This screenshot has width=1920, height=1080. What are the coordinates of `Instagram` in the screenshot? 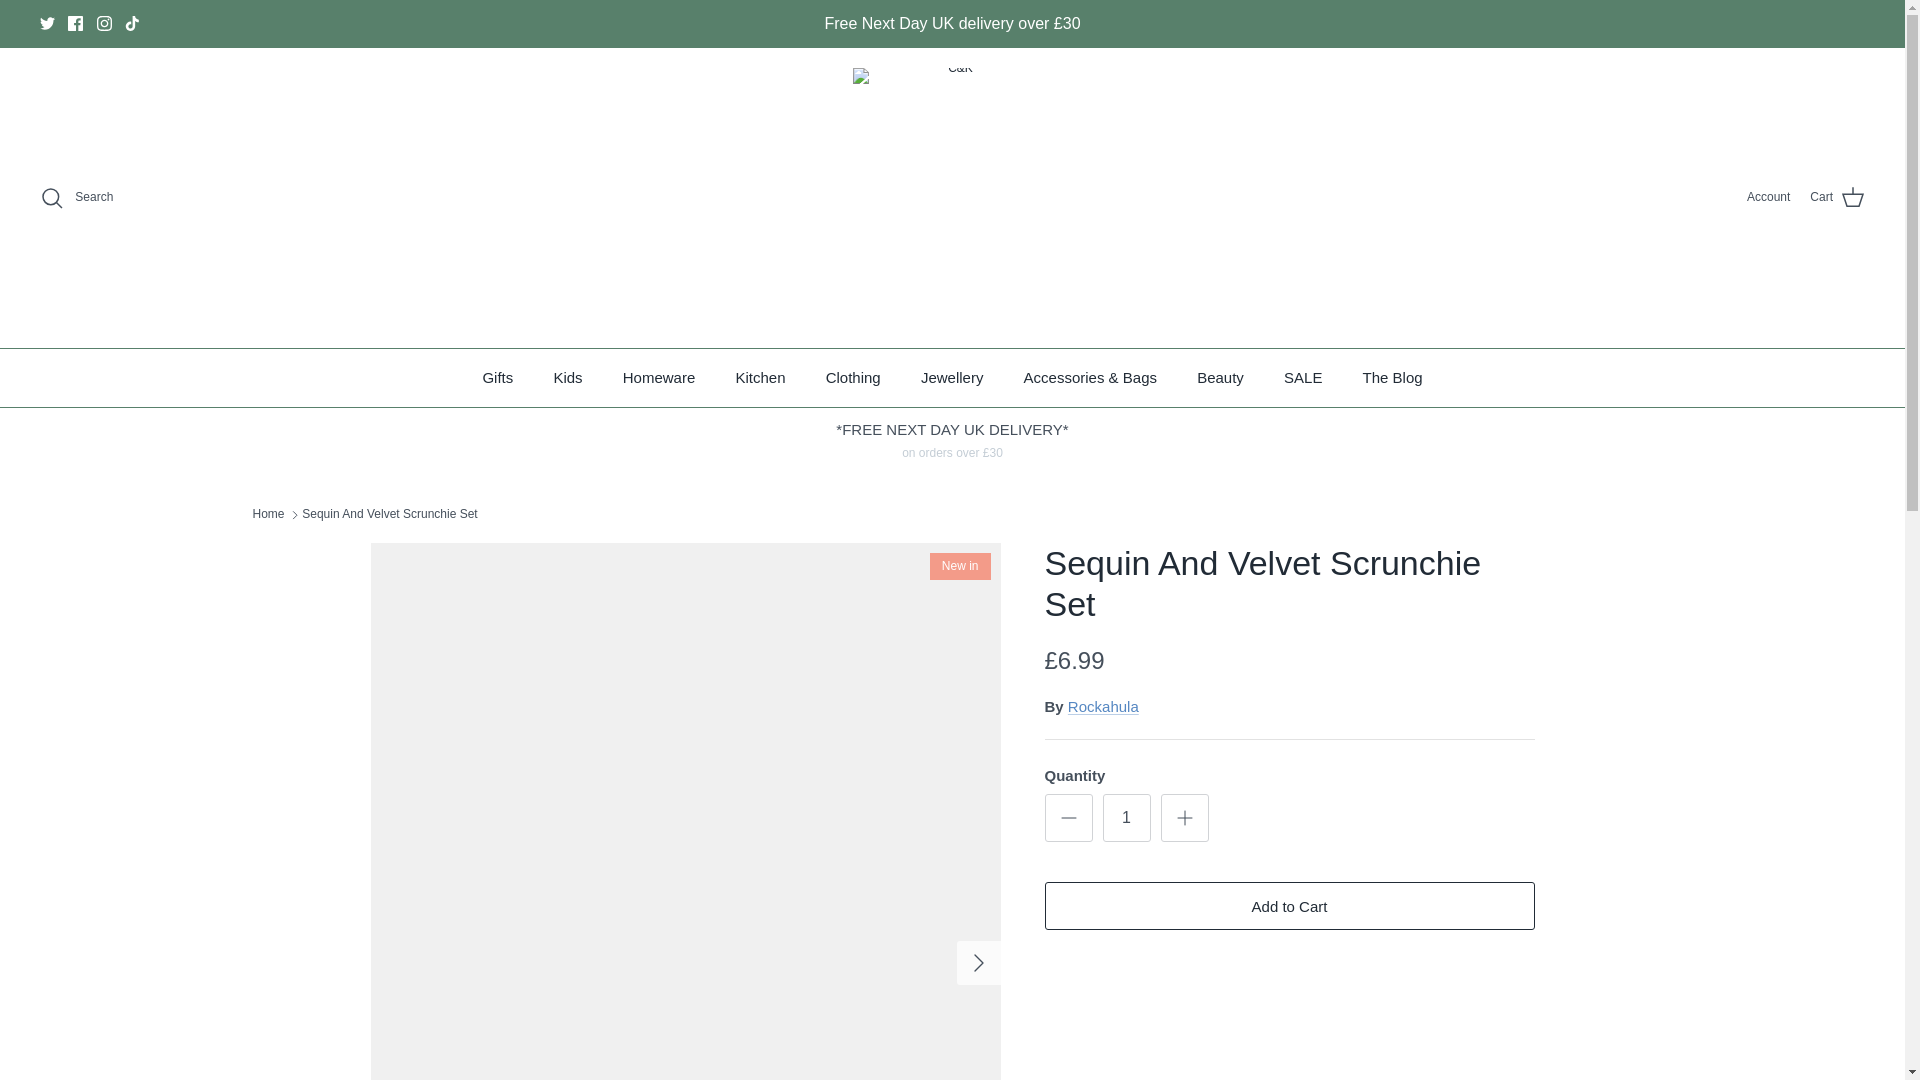 It's located at (104, 24).